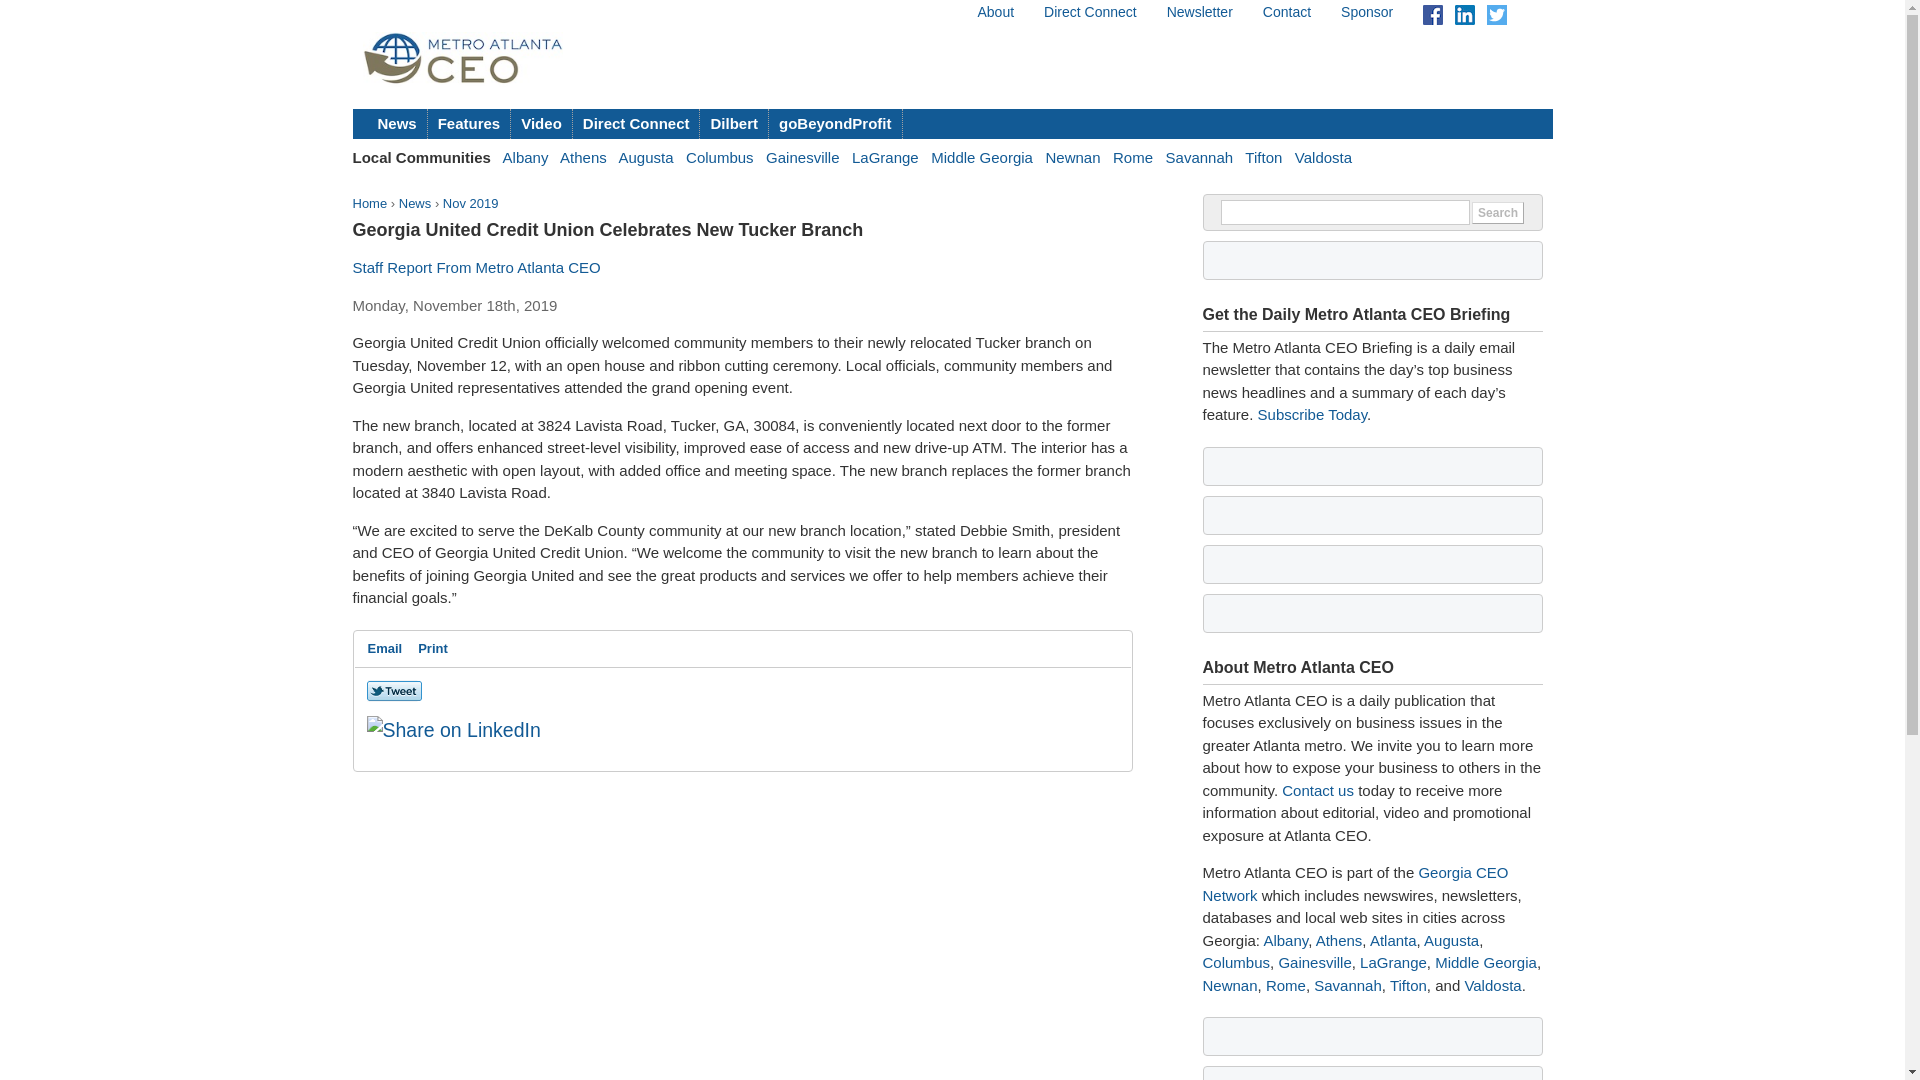  I want to click on Contact us, so click(1318, 790).